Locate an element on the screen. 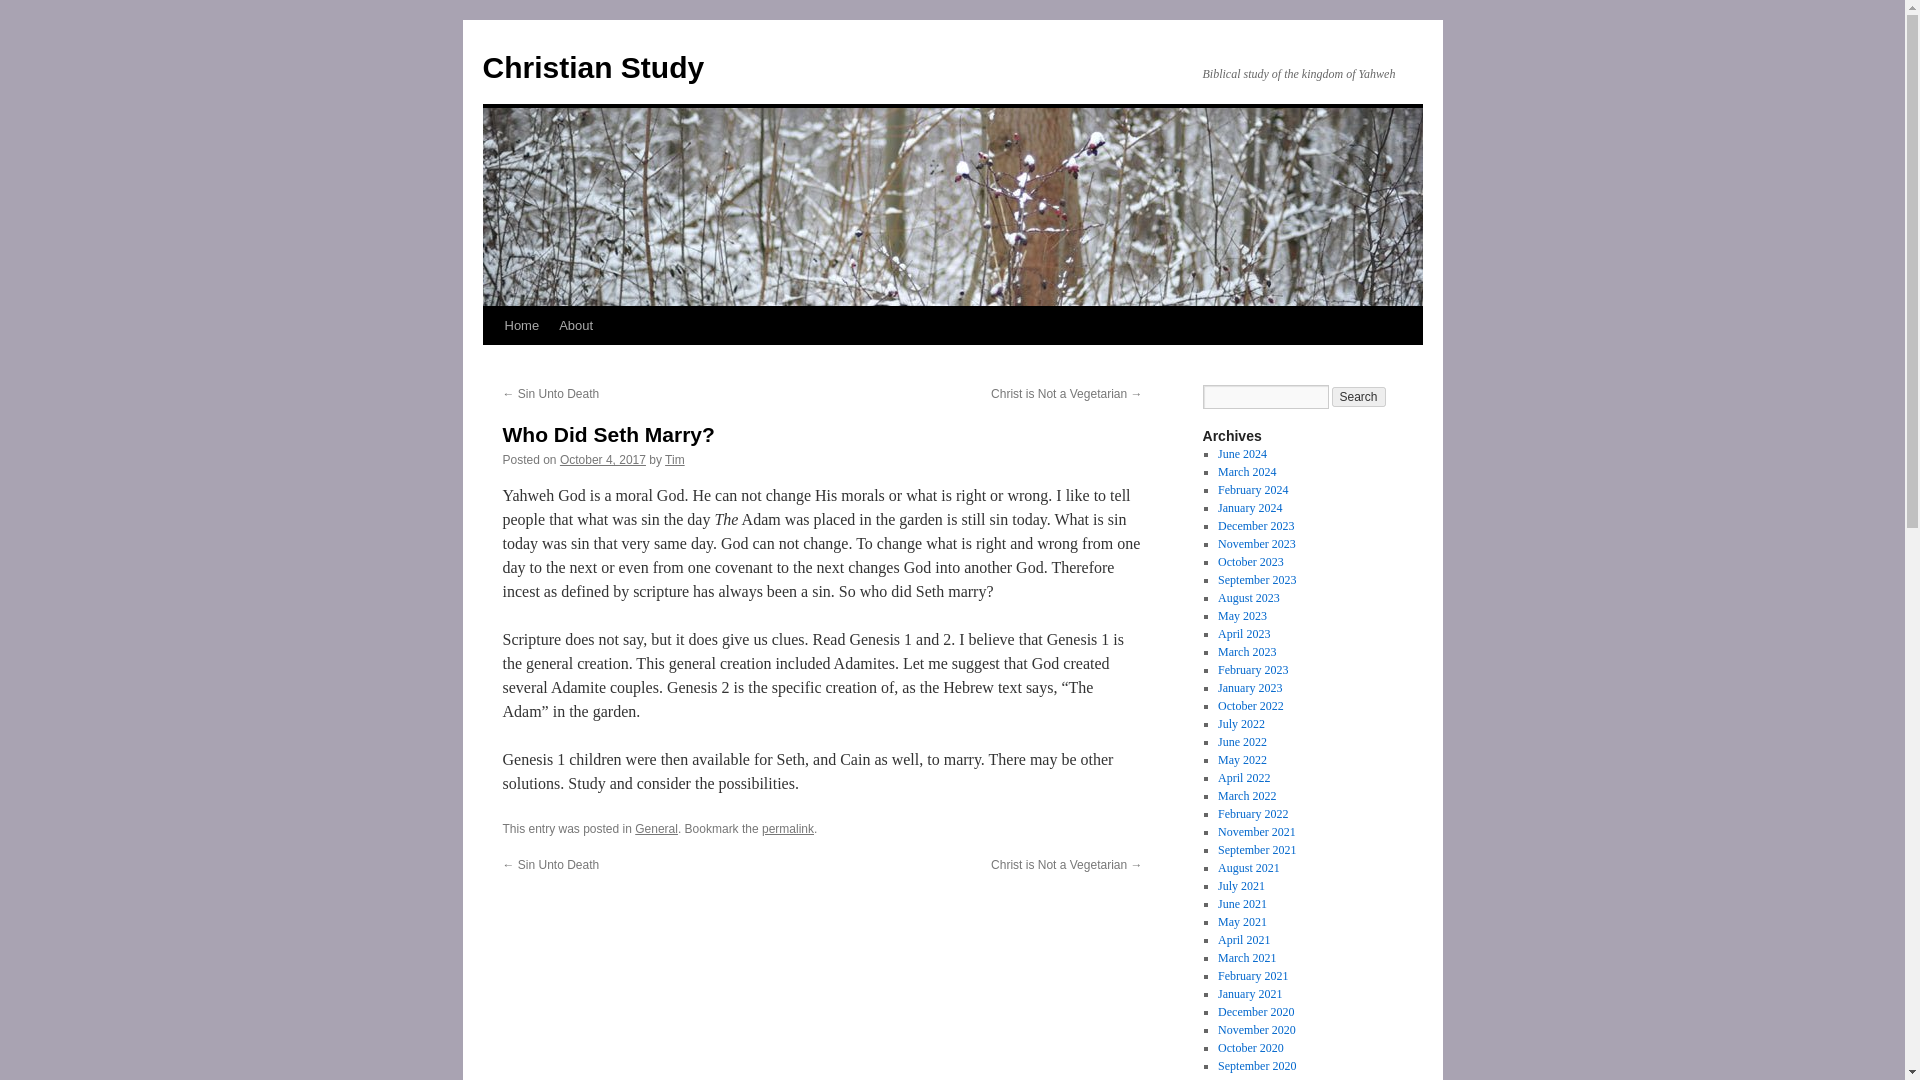  Tim is located at coordinates (674, 459).